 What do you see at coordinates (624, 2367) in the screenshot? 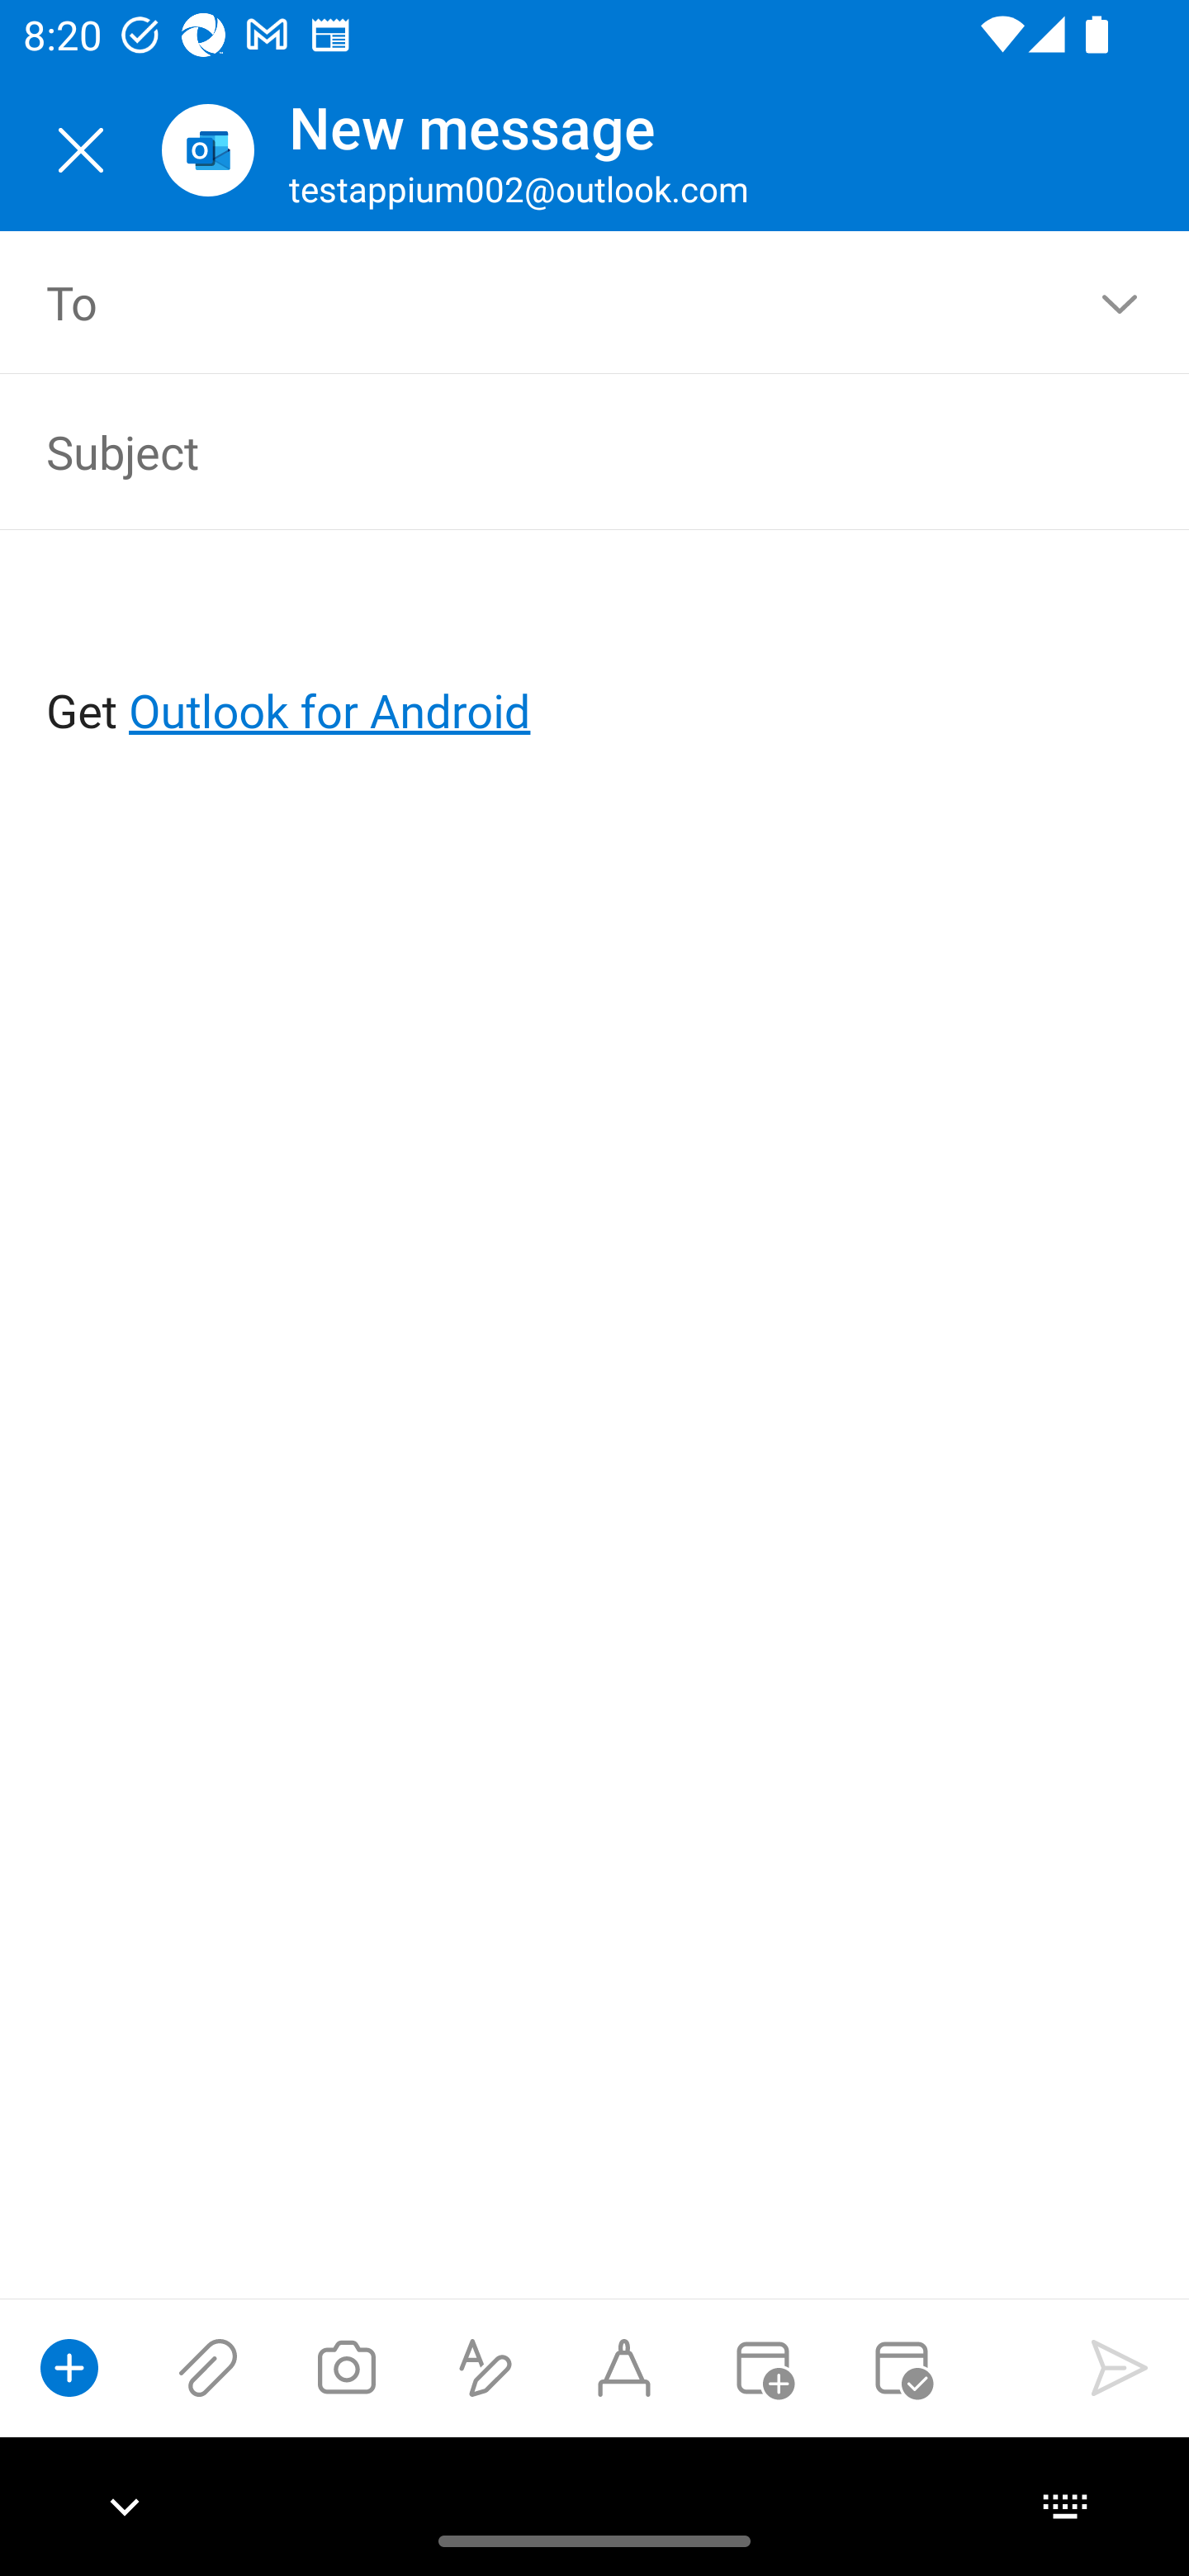
I see `Start Ink compose` at bounding box center [624, 2367].